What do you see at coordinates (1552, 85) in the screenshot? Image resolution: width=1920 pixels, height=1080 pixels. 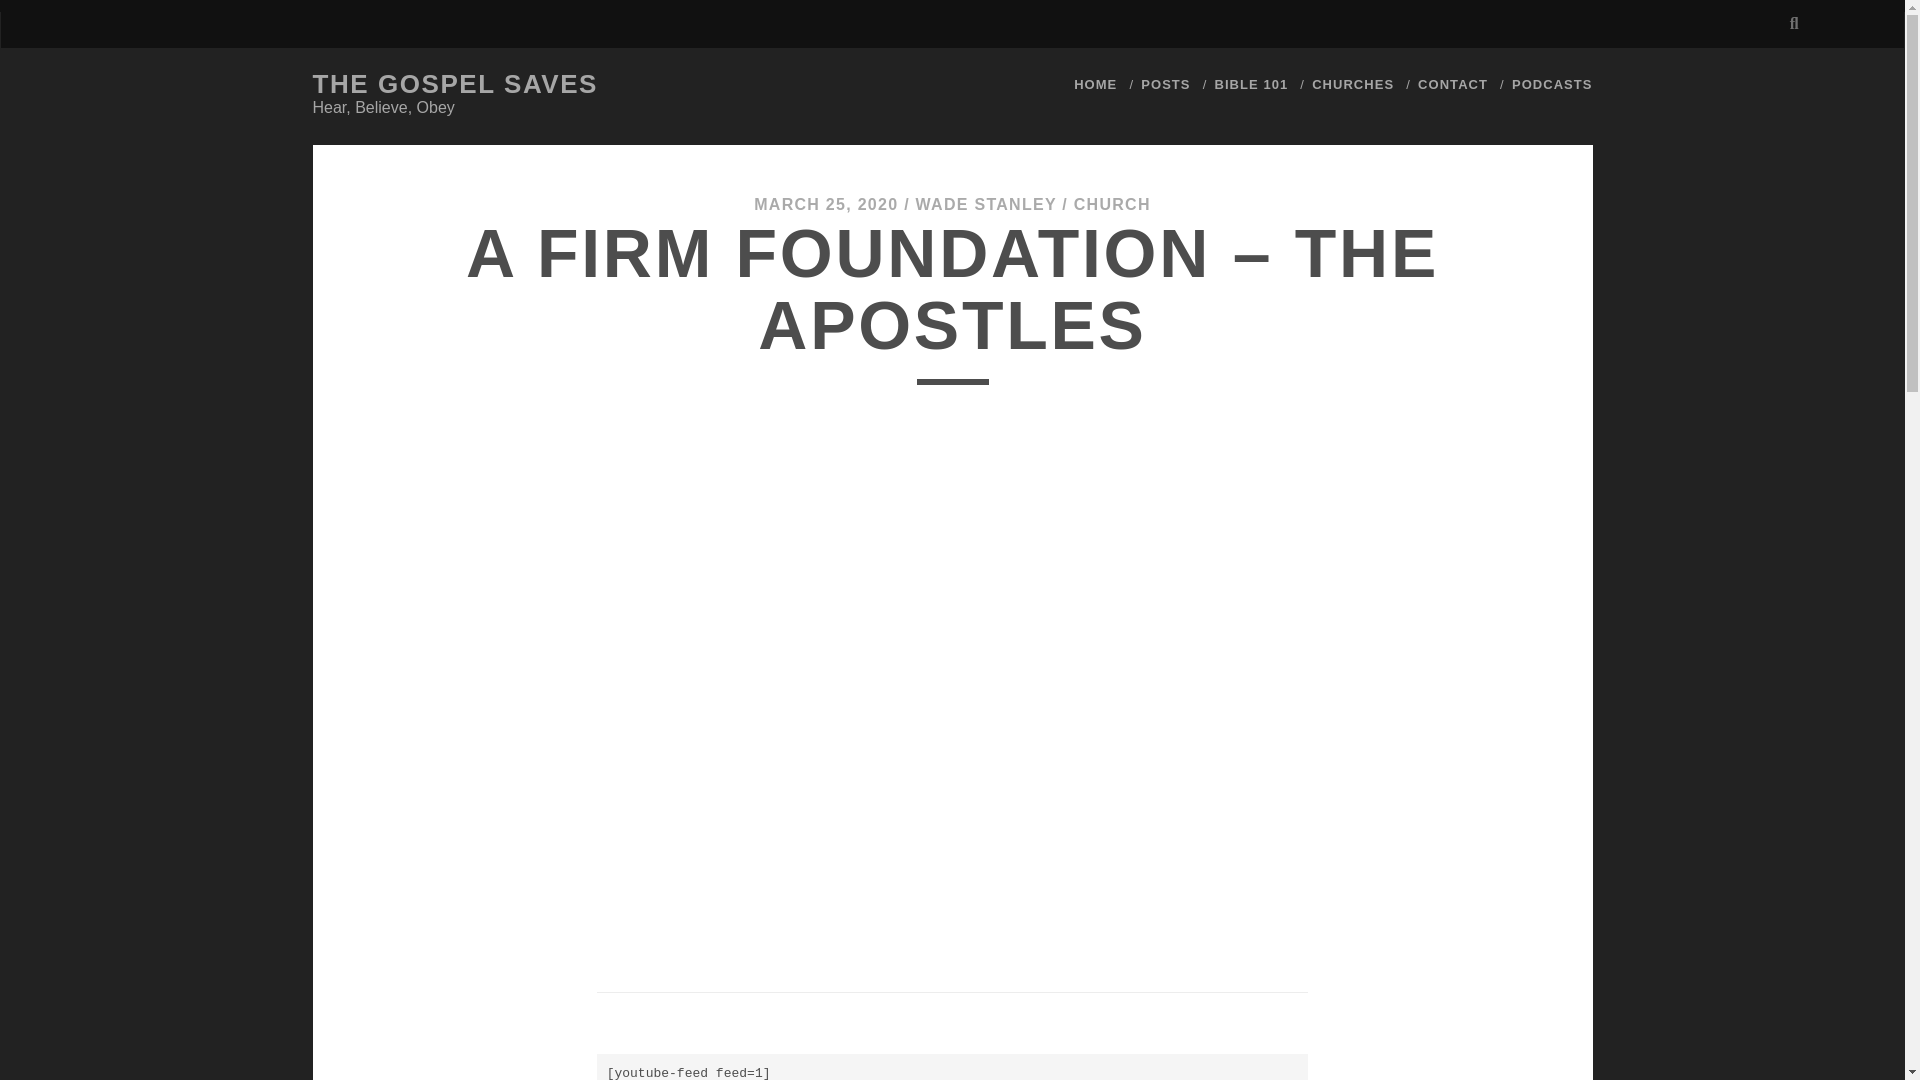 I see `PODCASTS` at bounding box center [1552, 85].